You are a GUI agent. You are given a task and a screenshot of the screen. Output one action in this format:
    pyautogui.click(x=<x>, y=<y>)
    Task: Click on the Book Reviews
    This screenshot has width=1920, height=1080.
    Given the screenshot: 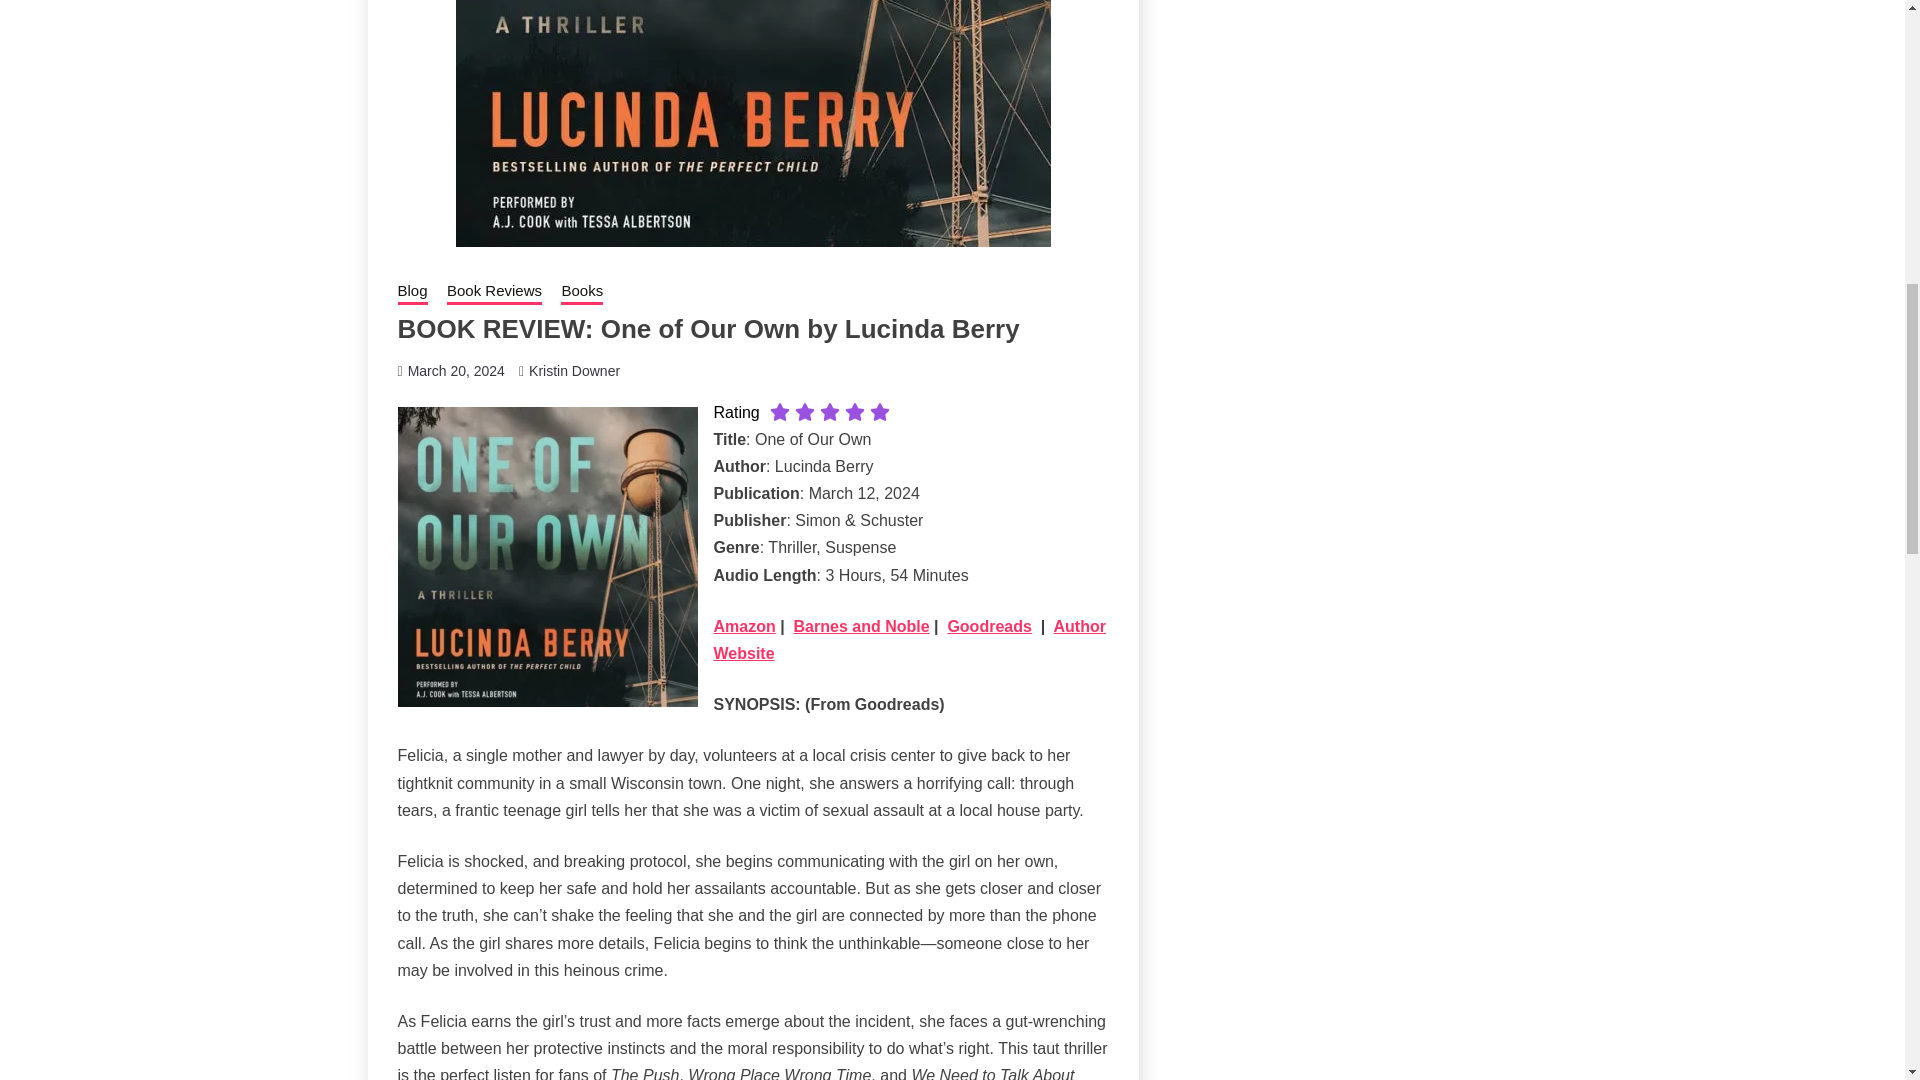 What is the action you would take?
    pyautogui.click(x=494, y=292)
    